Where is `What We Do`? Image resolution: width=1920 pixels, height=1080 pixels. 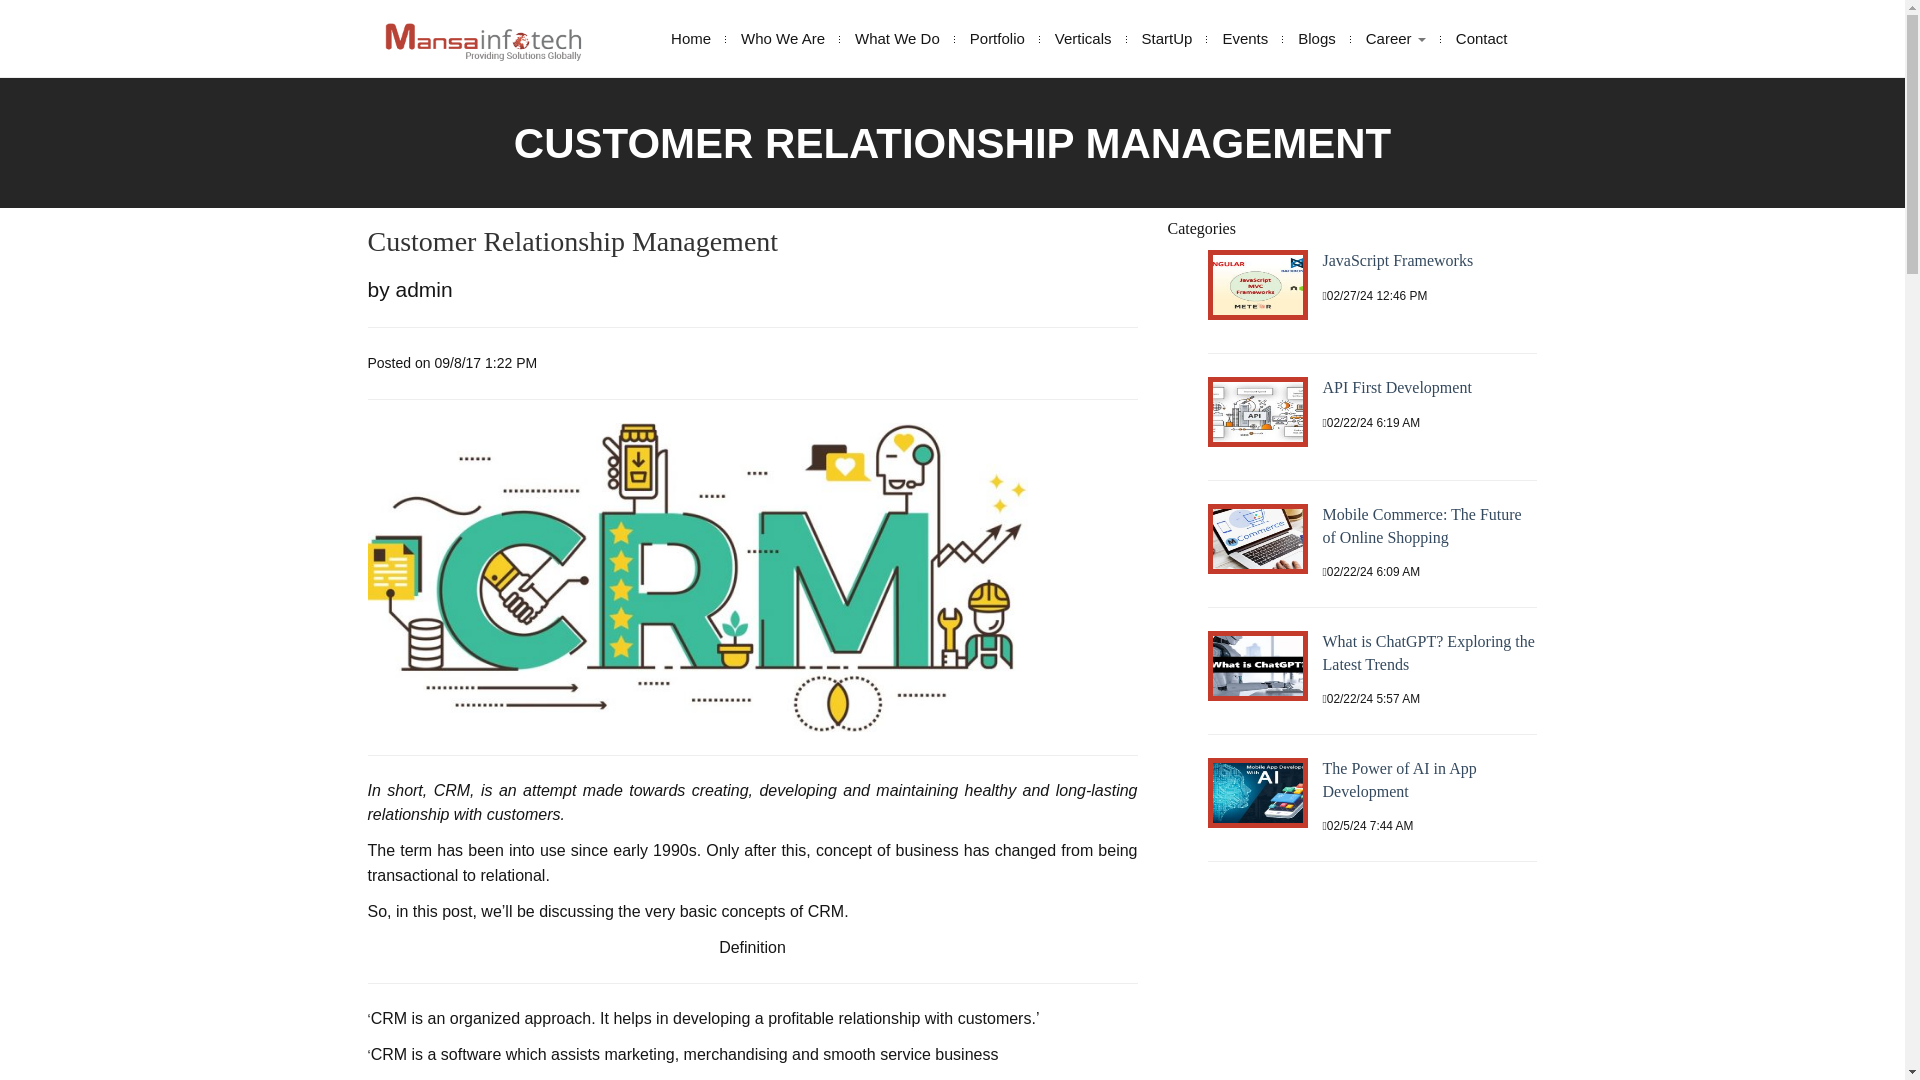
What We Do is located at coordinates (897, 38).